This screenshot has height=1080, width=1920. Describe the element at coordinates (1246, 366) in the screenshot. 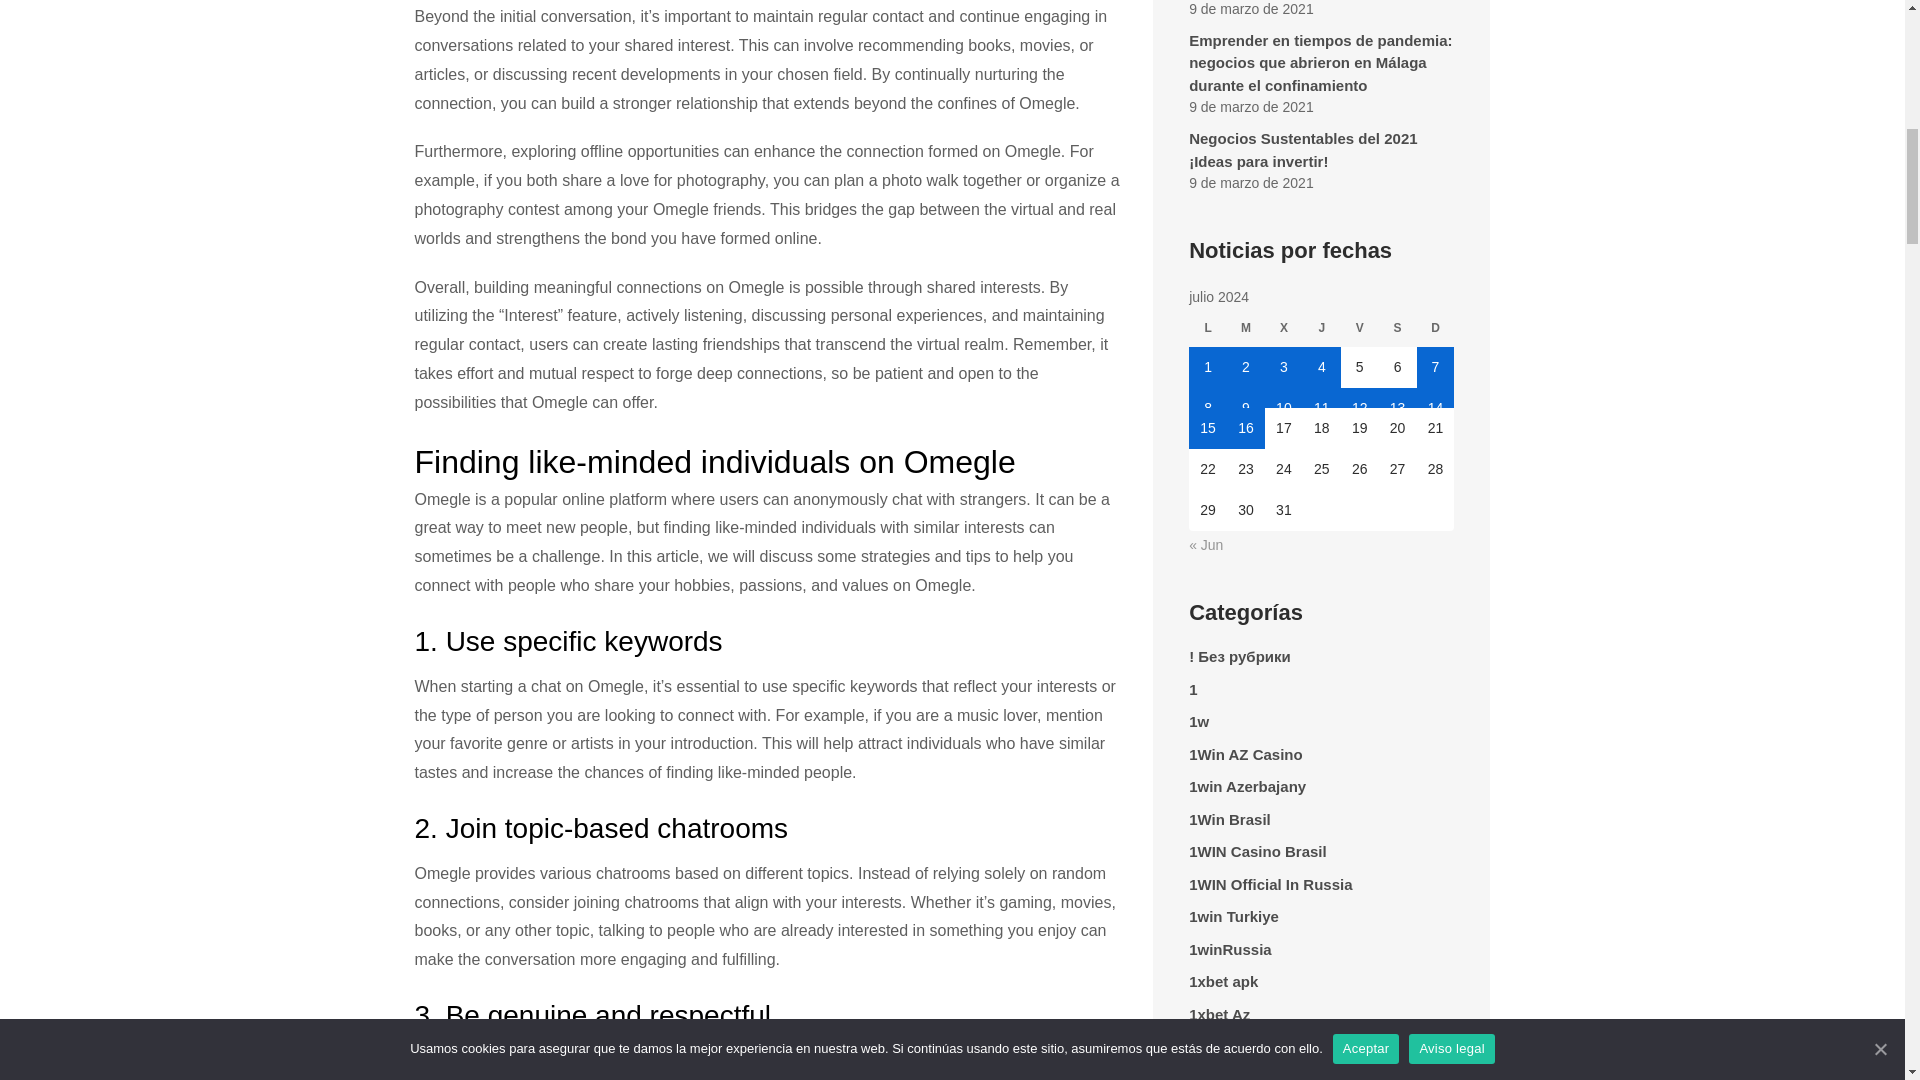

I see `2` at that location.